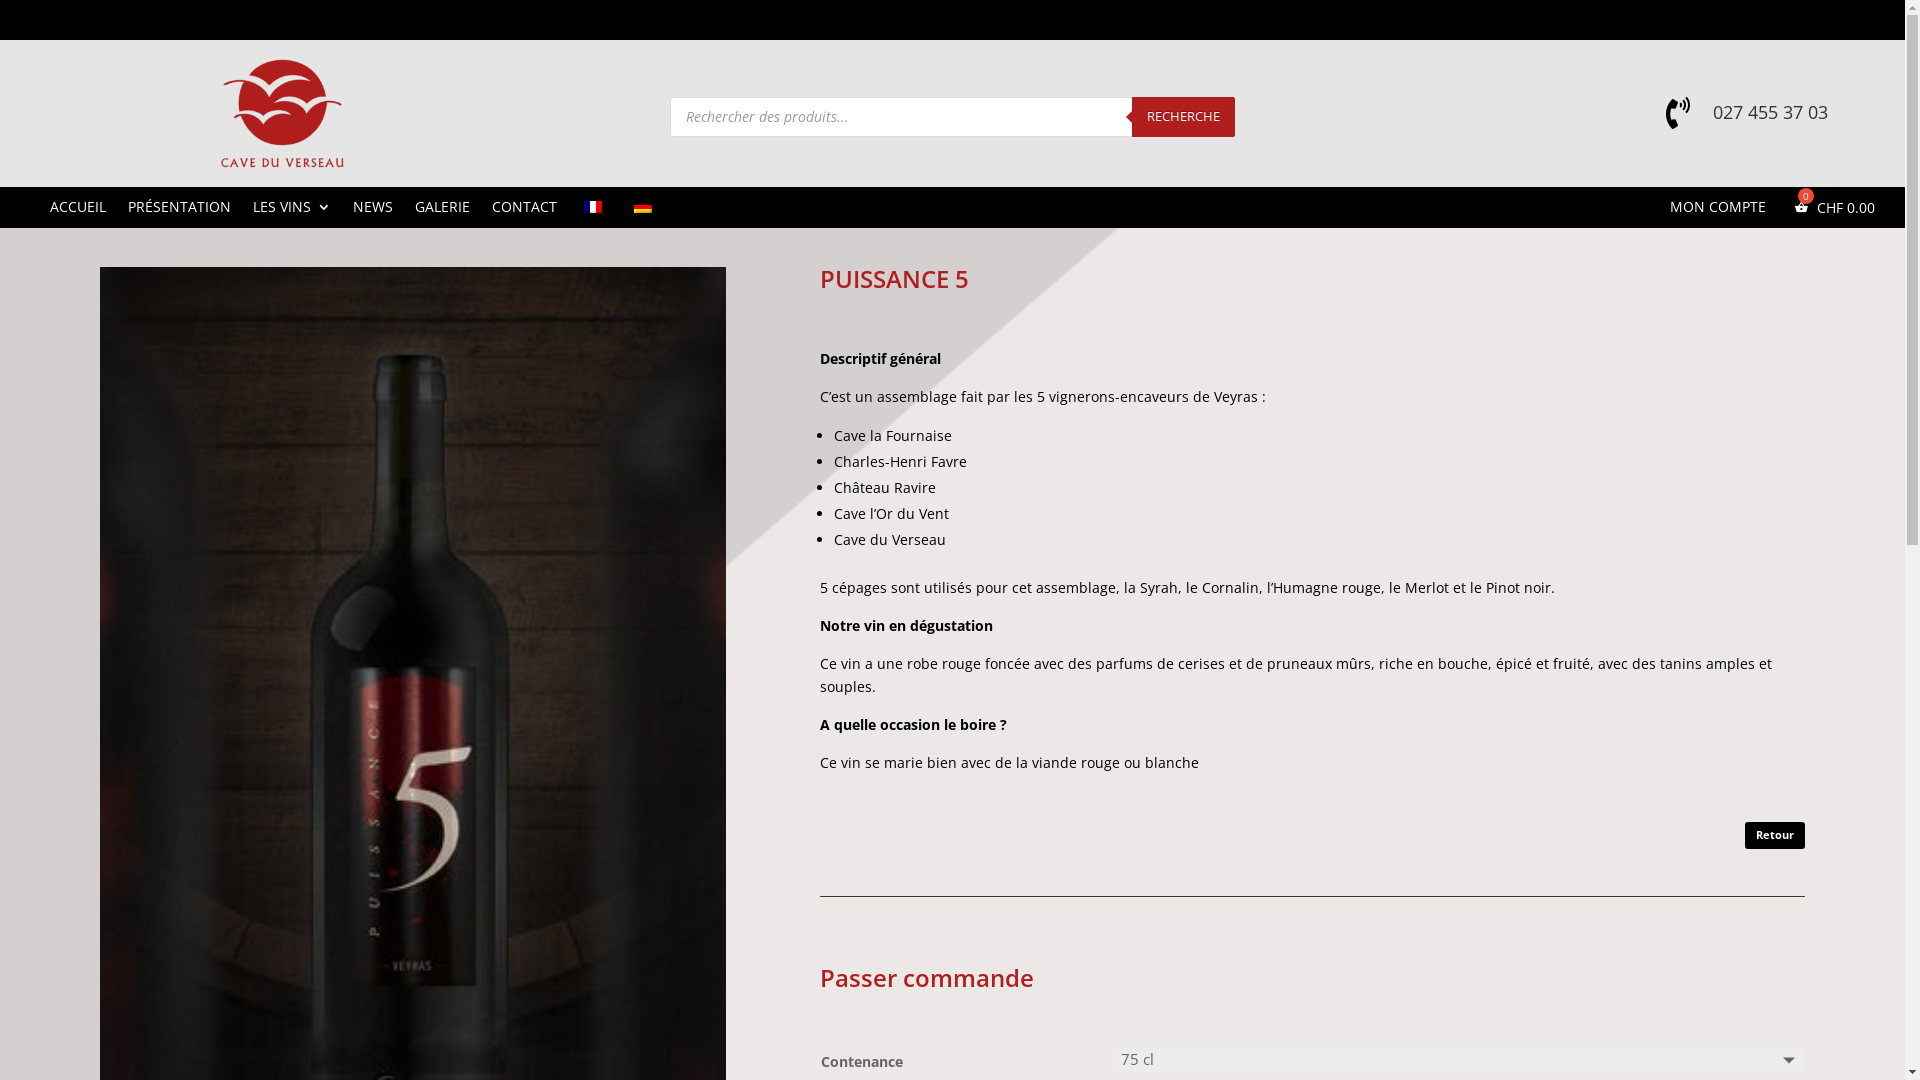 The image size is (1920, 1080). What do you see at coordinates (1832, 212) in the screenshot?
I see `CHF 0.00` at bounding box center [1832, 212].